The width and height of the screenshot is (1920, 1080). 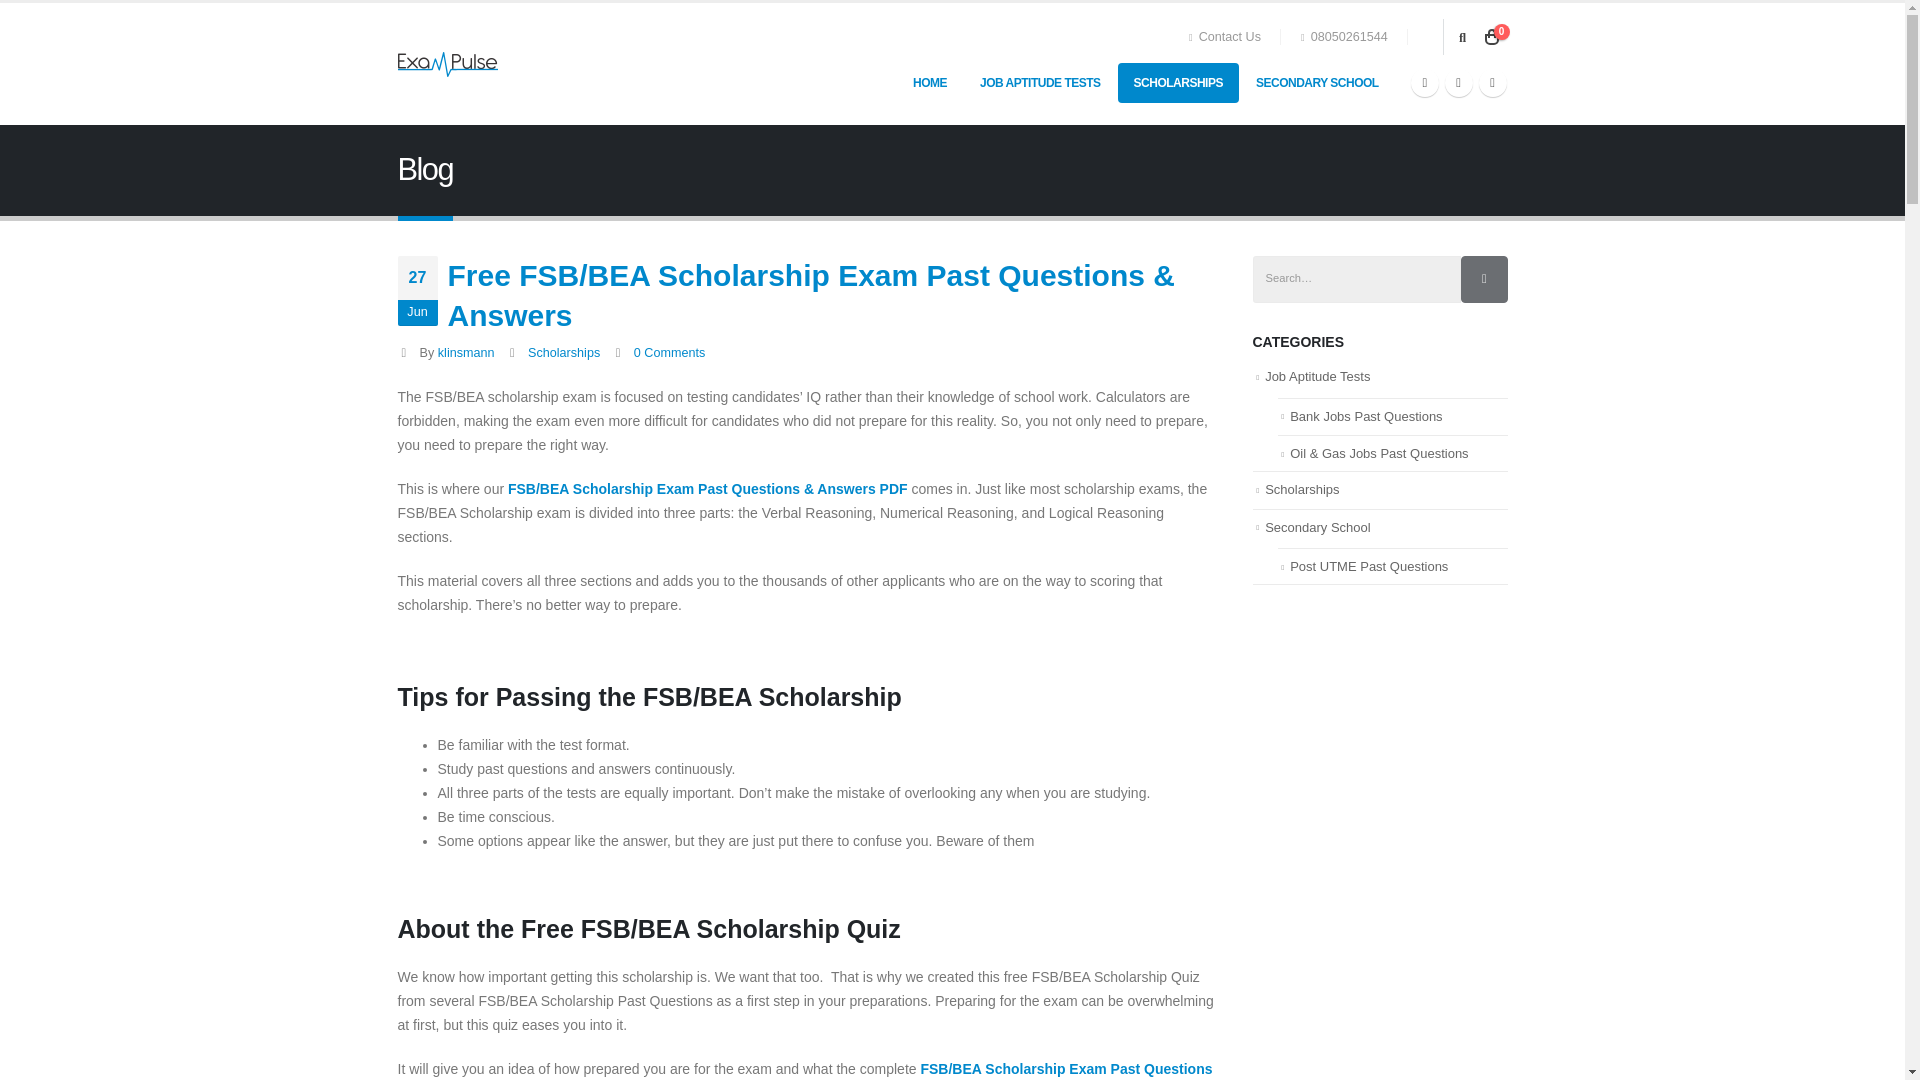 What do you see at coordinates (930, 82) in the screenshot?
I see `HOME` at bounding box center [930, 82].